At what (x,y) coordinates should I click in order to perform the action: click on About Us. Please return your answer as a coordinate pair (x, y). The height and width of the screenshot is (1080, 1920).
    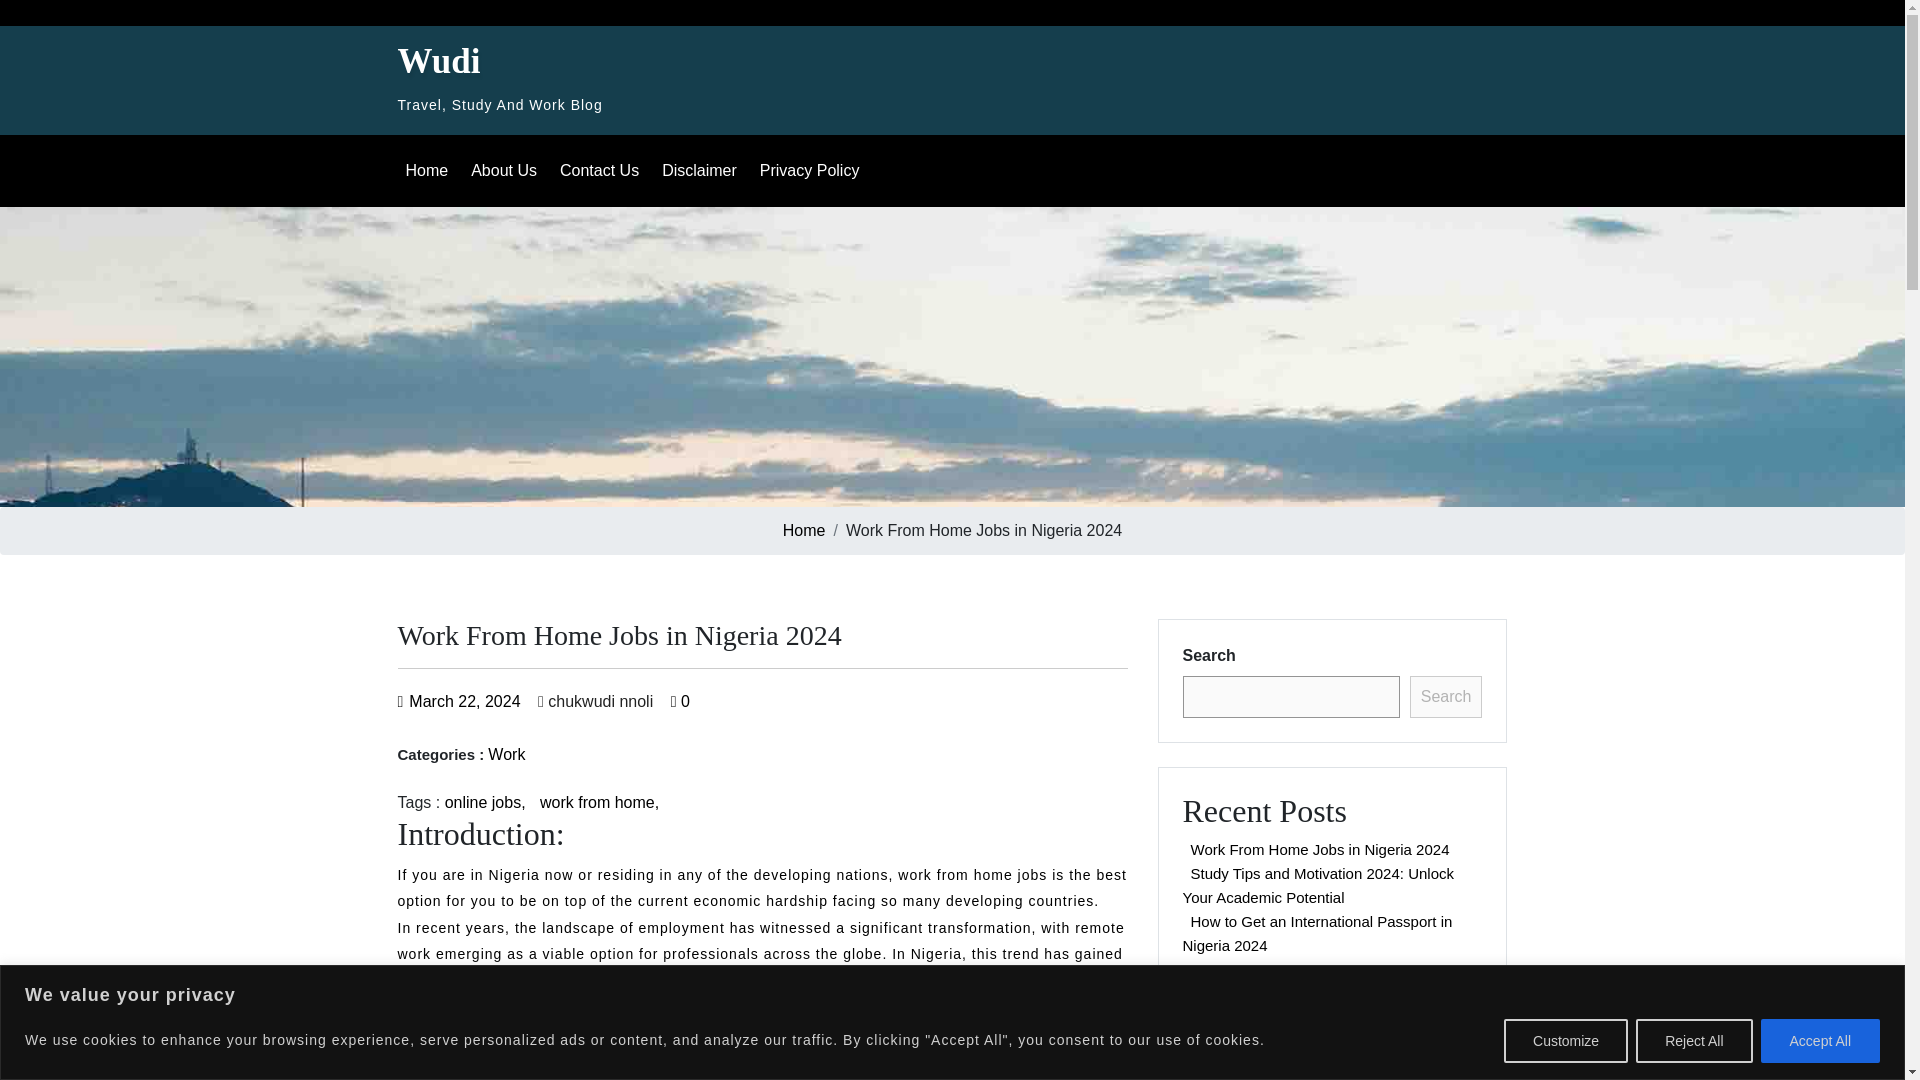
    Looking at the image, I should click on (507, 171).